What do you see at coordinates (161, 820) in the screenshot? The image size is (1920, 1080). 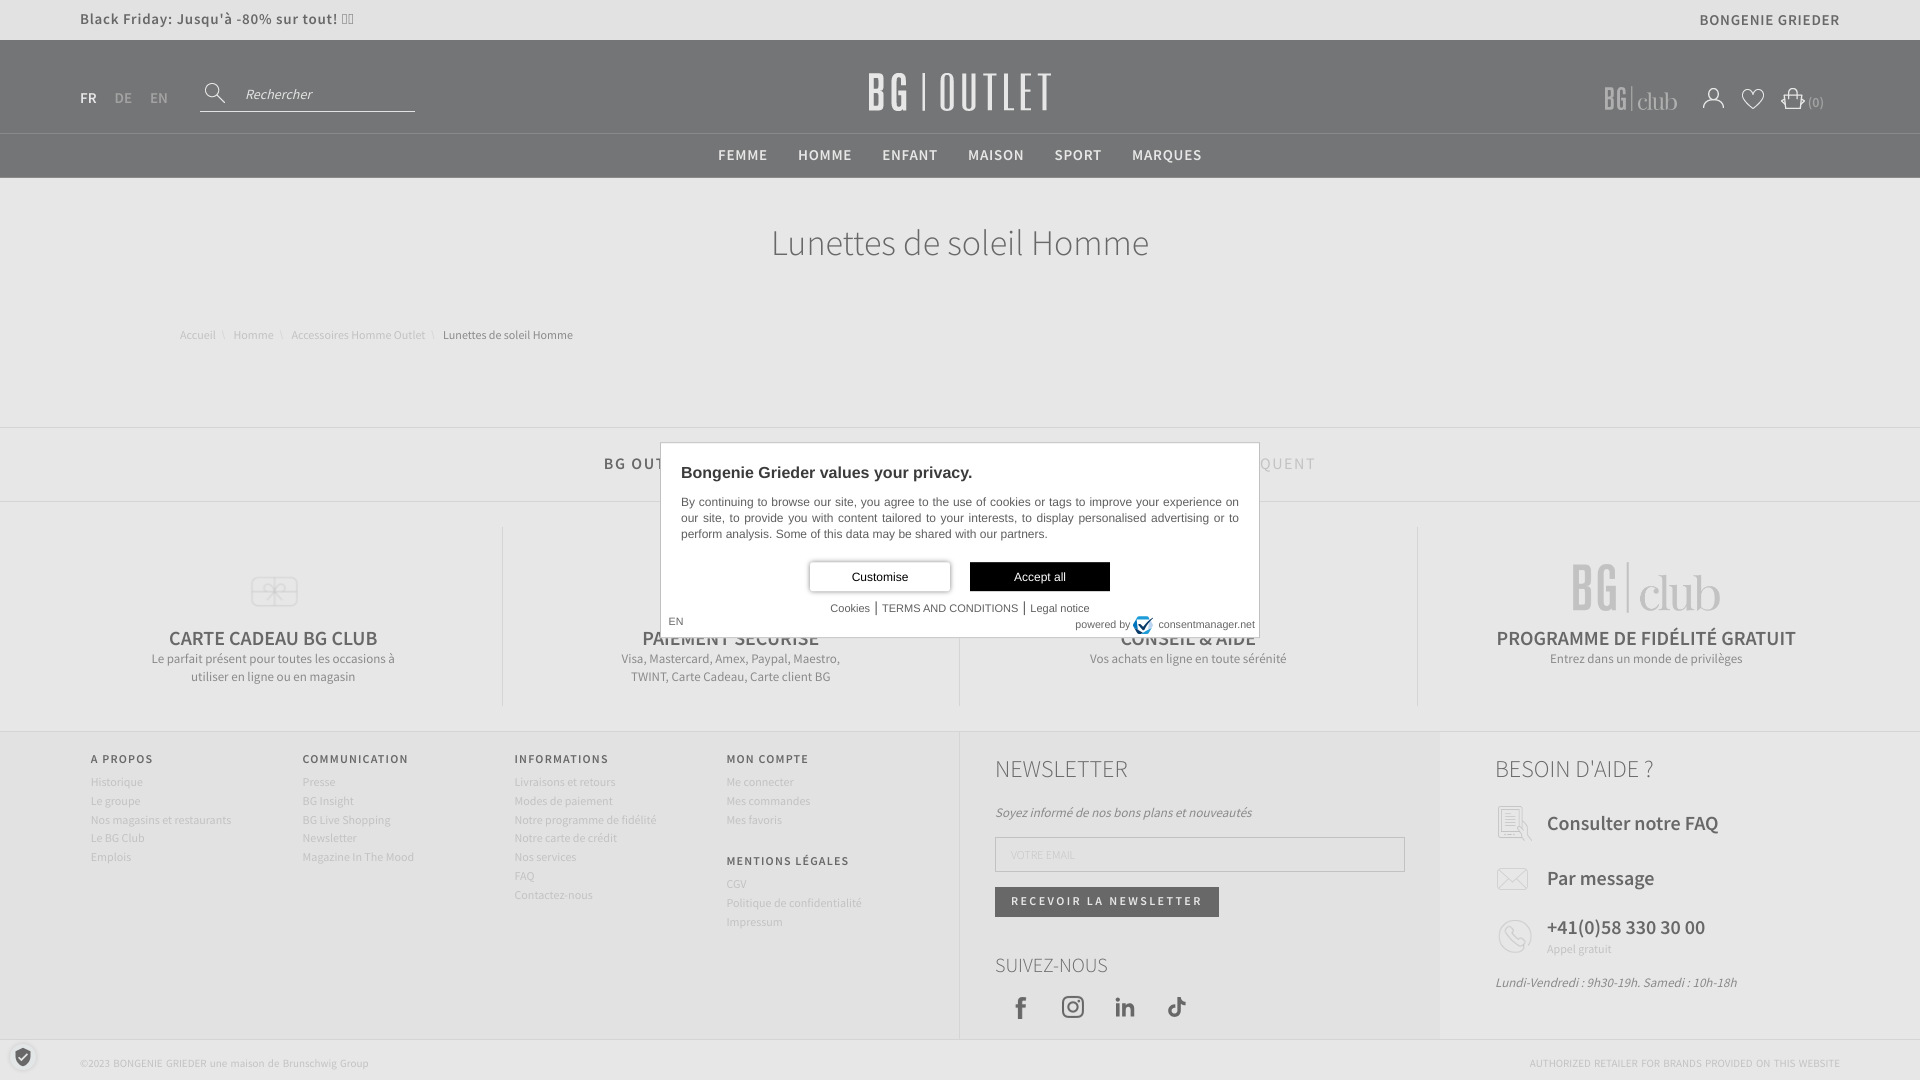 I see `Nos magasins et restaurants` at bounding box center [161, 820].